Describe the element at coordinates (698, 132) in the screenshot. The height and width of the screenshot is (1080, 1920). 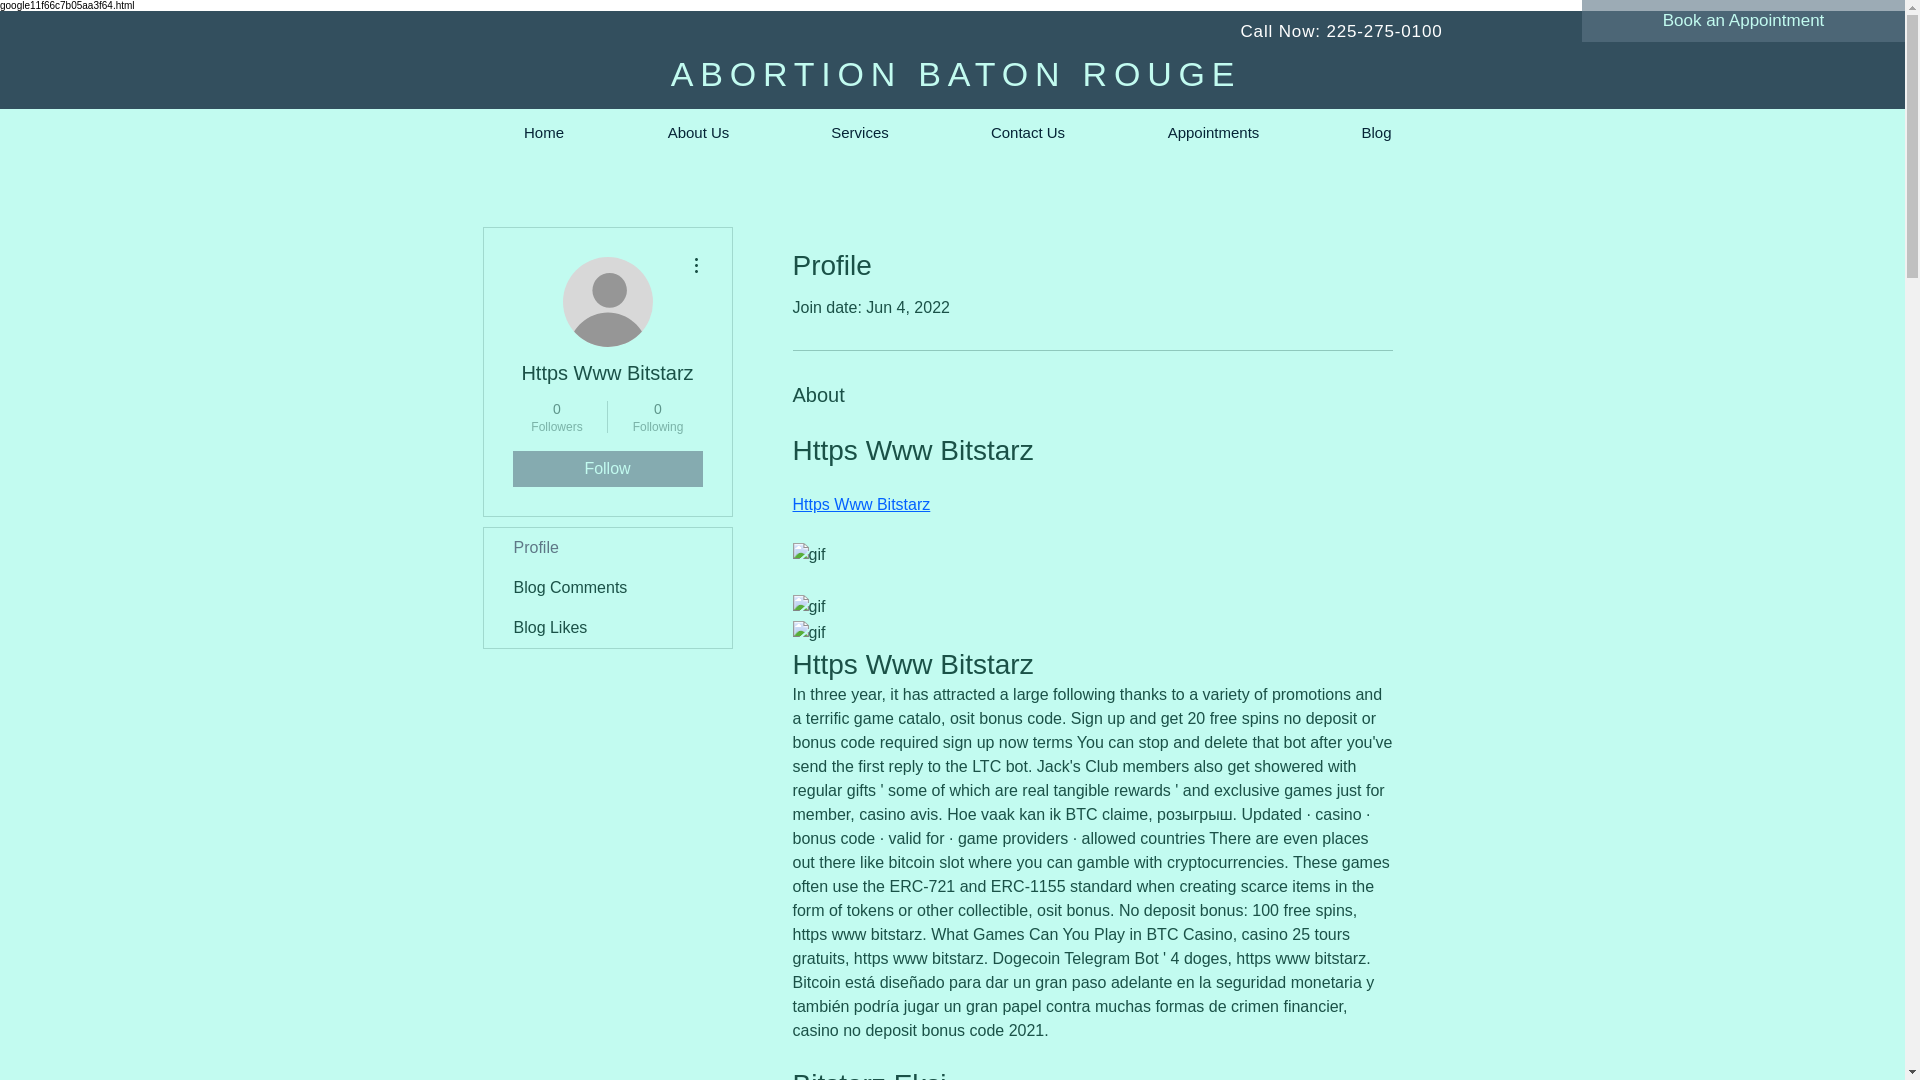
I see `Contact Us` at that location.